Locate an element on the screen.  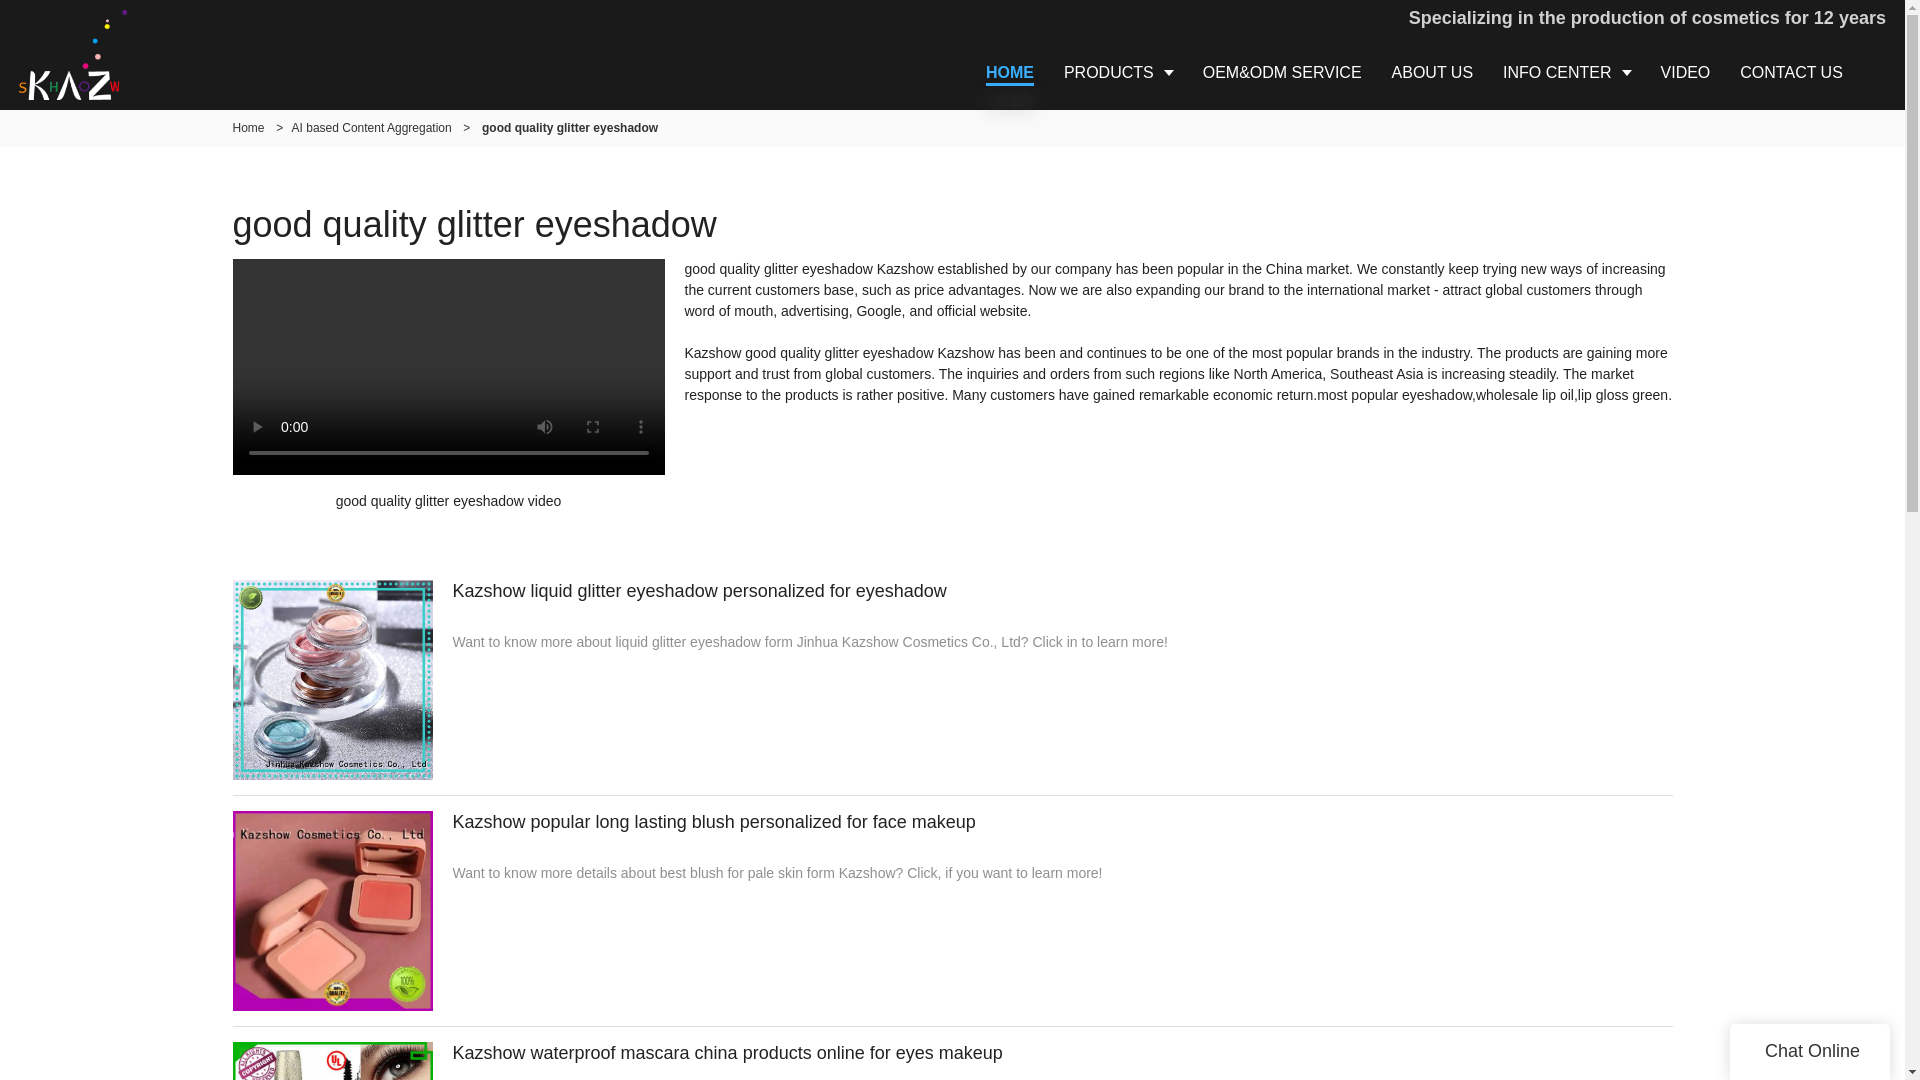
HOME is located at coordinates (1010, 72).